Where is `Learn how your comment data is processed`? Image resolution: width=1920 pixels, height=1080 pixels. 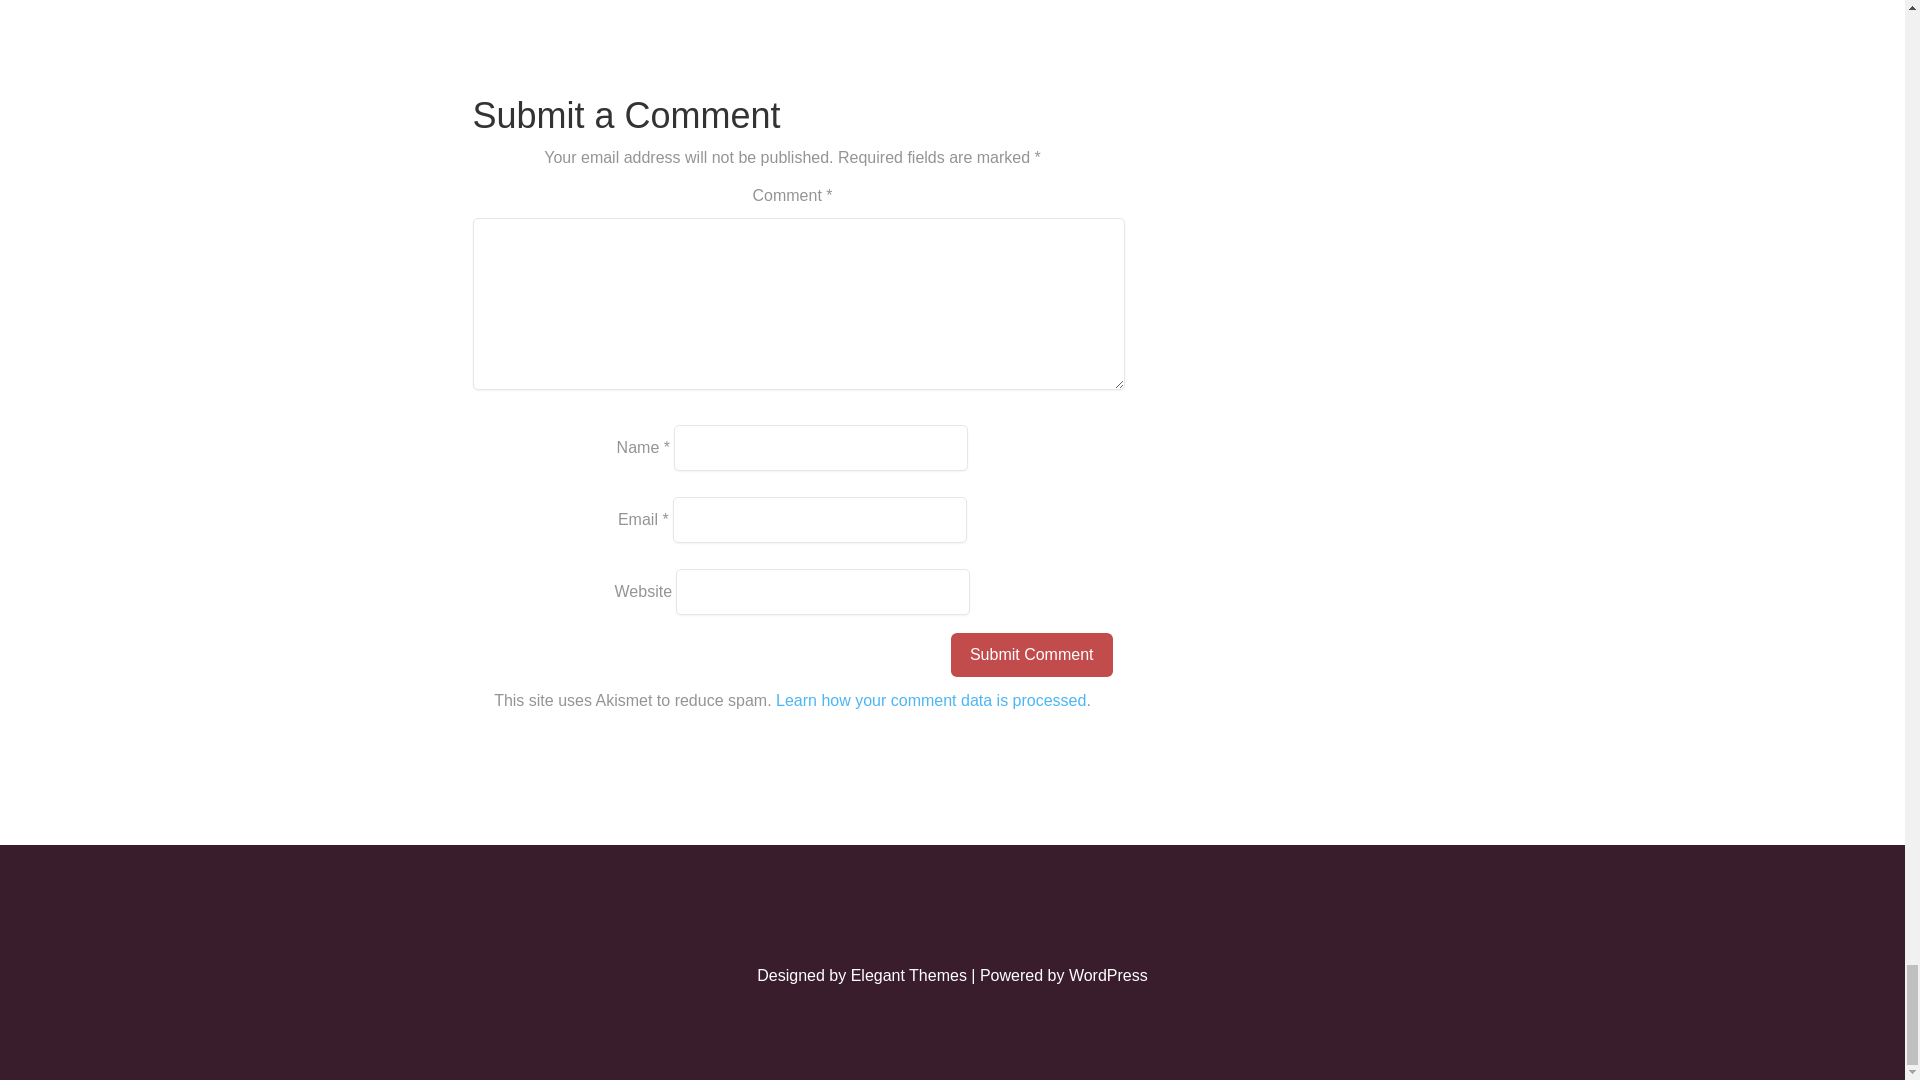
Learn how your comment data is processed is located at coordinates (930, 700).